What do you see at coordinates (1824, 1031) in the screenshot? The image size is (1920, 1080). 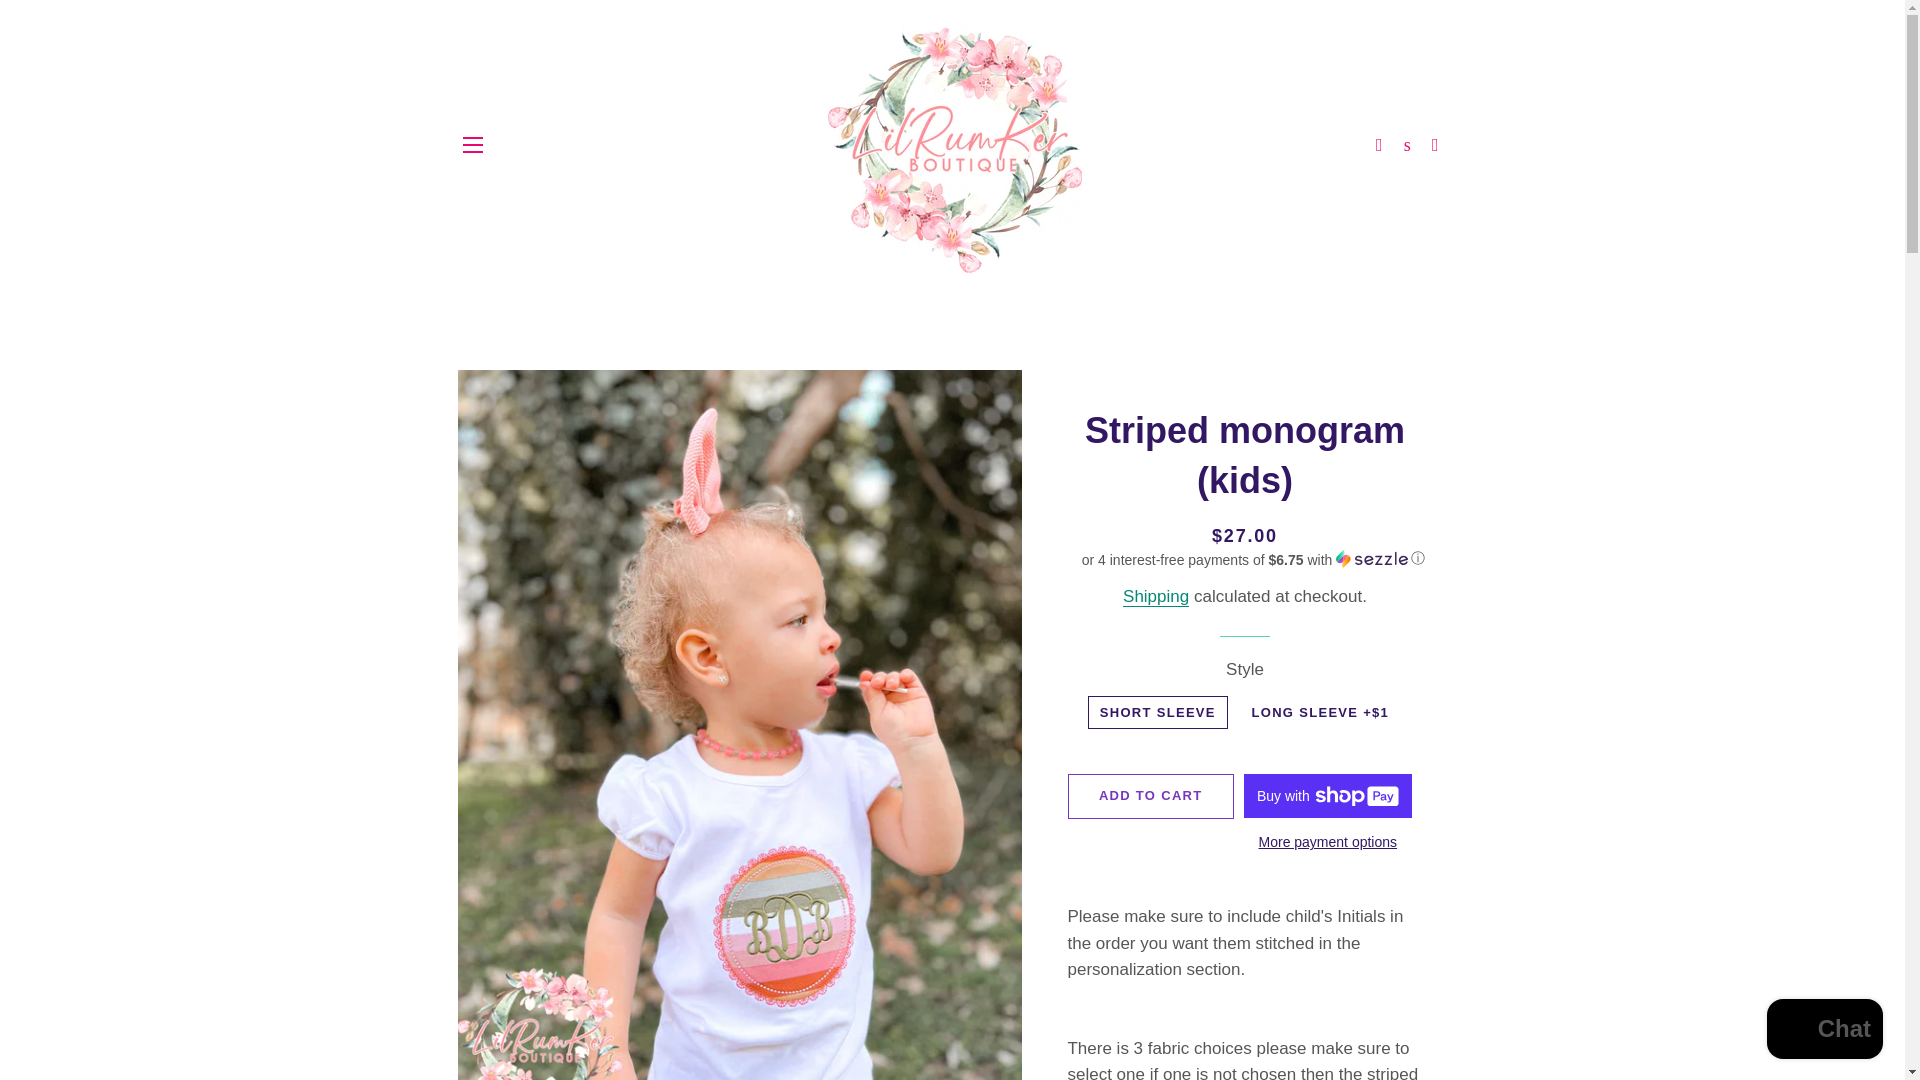 I see `Shopify online store chat` at bounding box center [1824, 1031].